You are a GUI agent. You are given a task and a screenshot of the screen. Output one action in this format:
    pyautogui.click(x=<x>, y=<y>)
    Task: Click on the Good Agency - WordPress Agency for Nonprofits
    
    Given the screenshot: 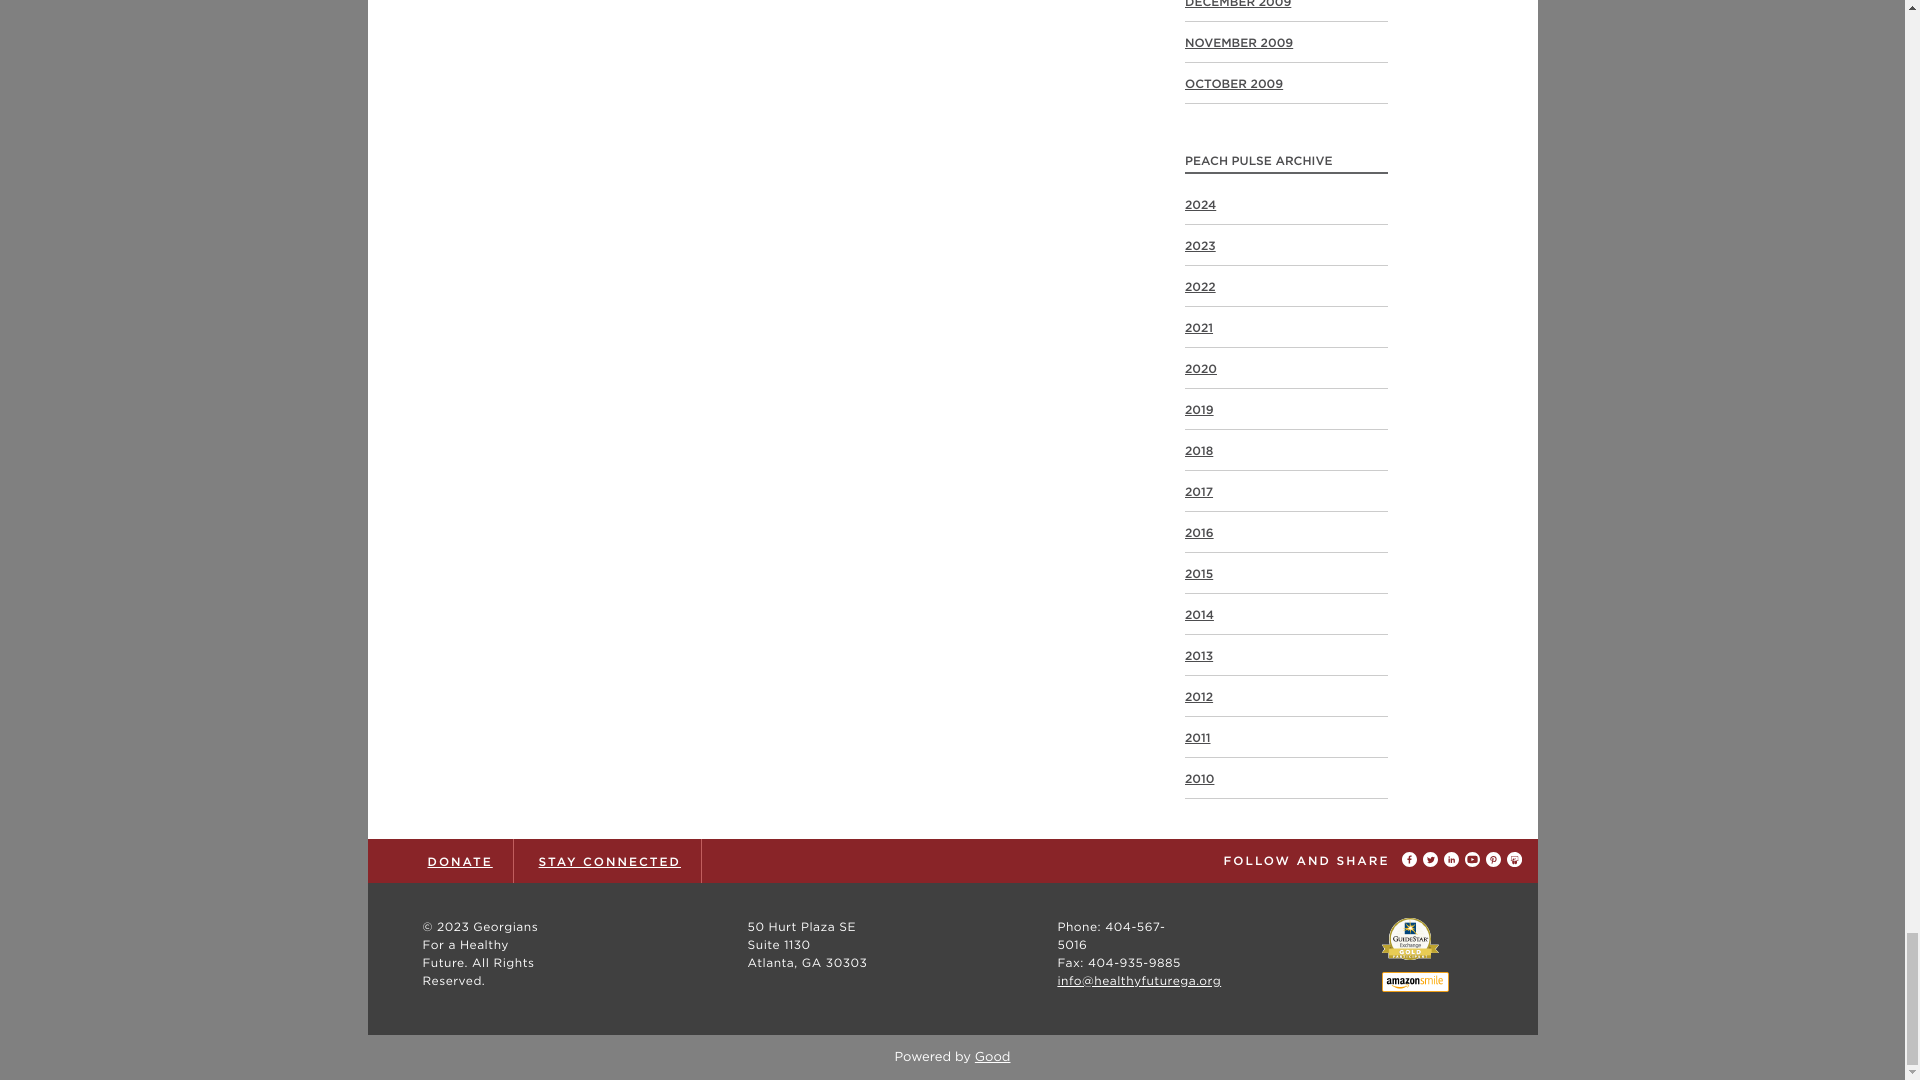 What is the action you would take?
    pyautogui.click(x=993, y=1056)
    